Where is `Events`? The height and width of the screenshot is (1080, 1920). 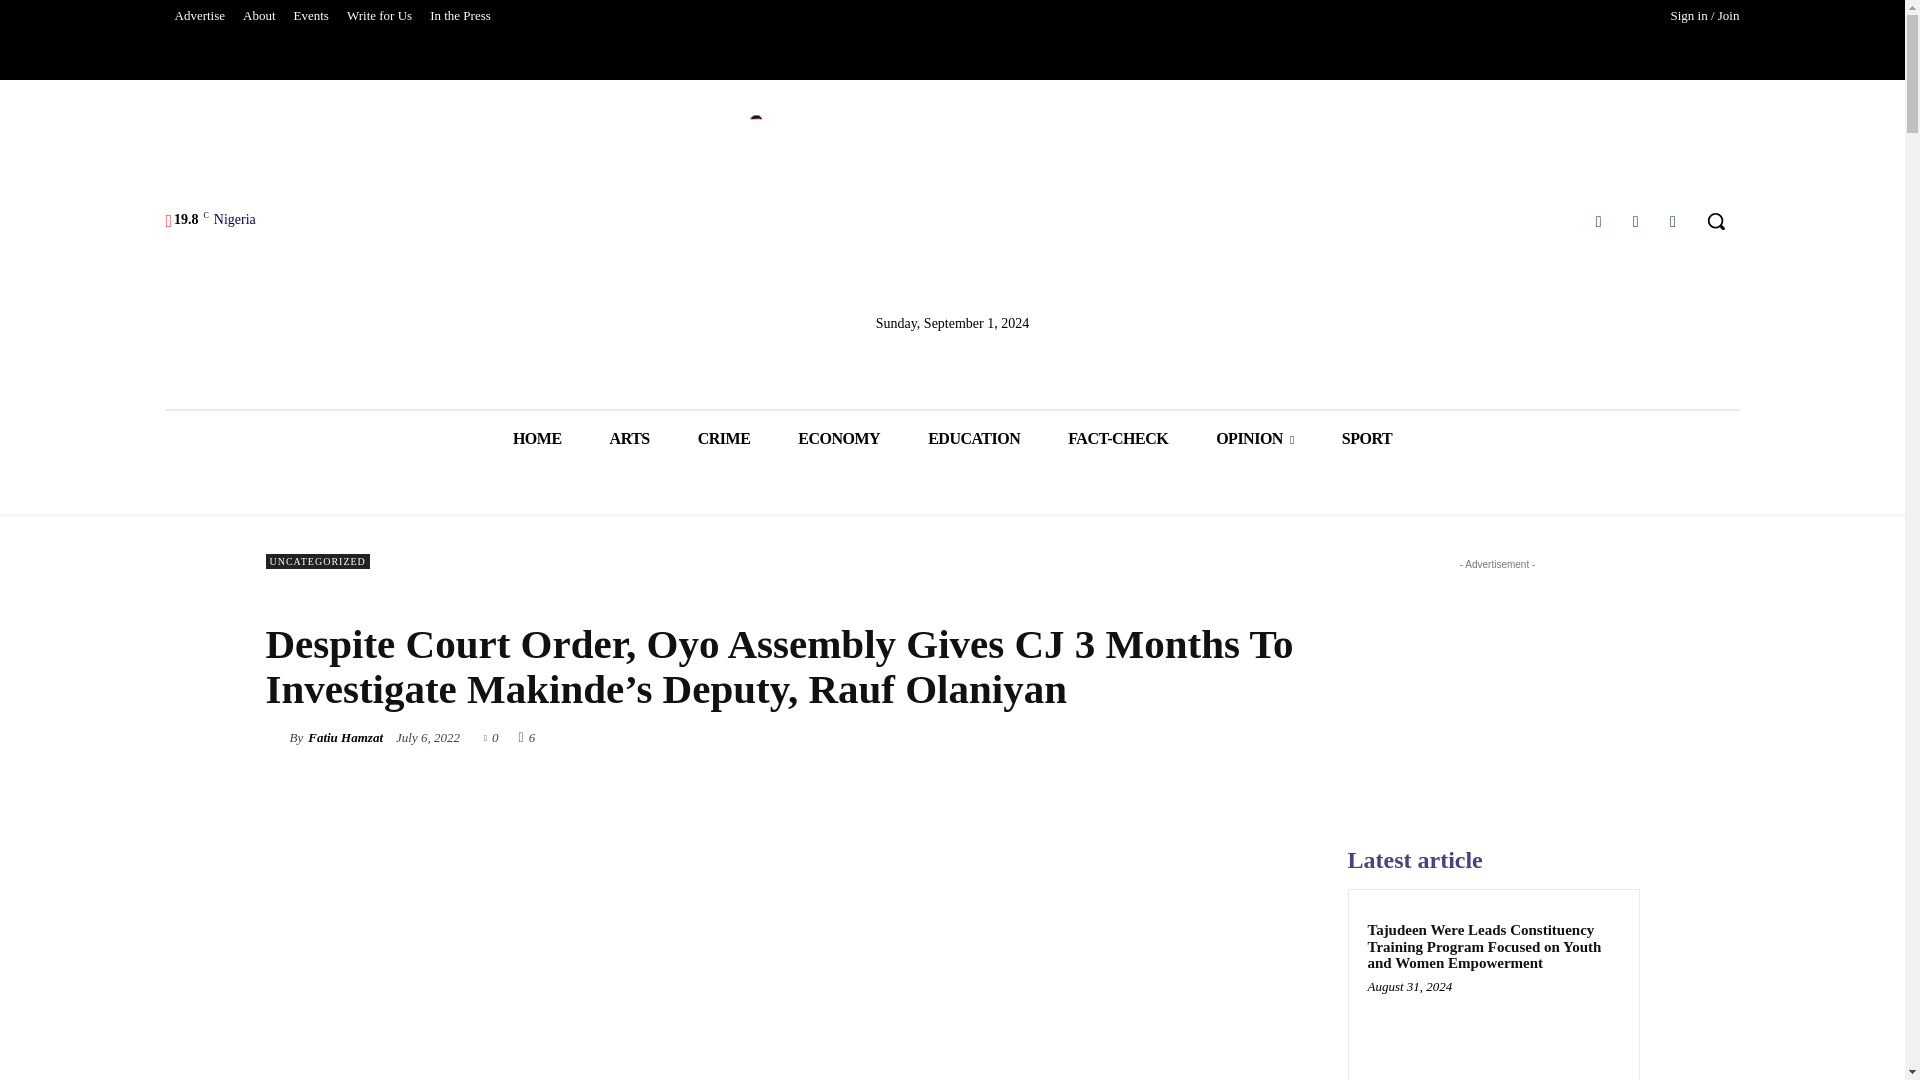
Events is located at coordinates (310, 16).